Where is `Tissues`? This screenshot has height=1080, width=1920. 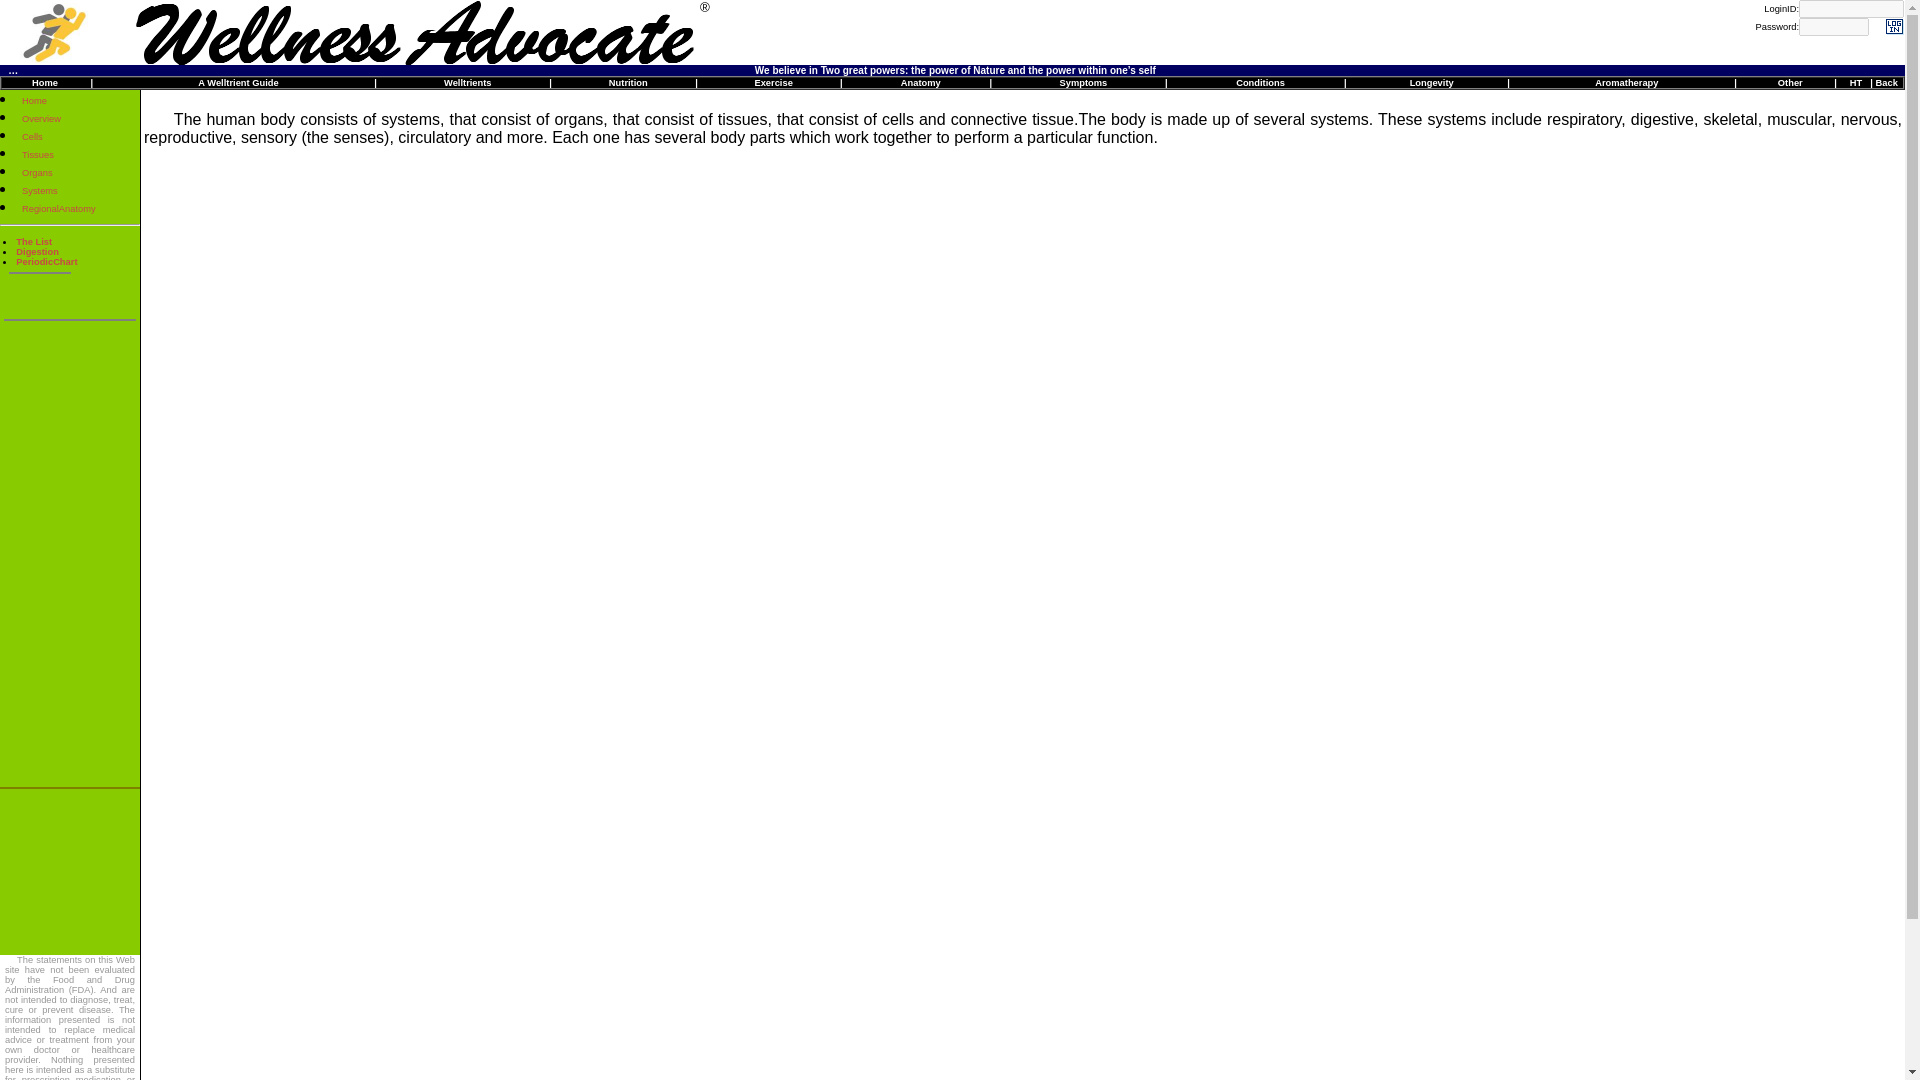 Tissues is located at coordinates (37, 154).